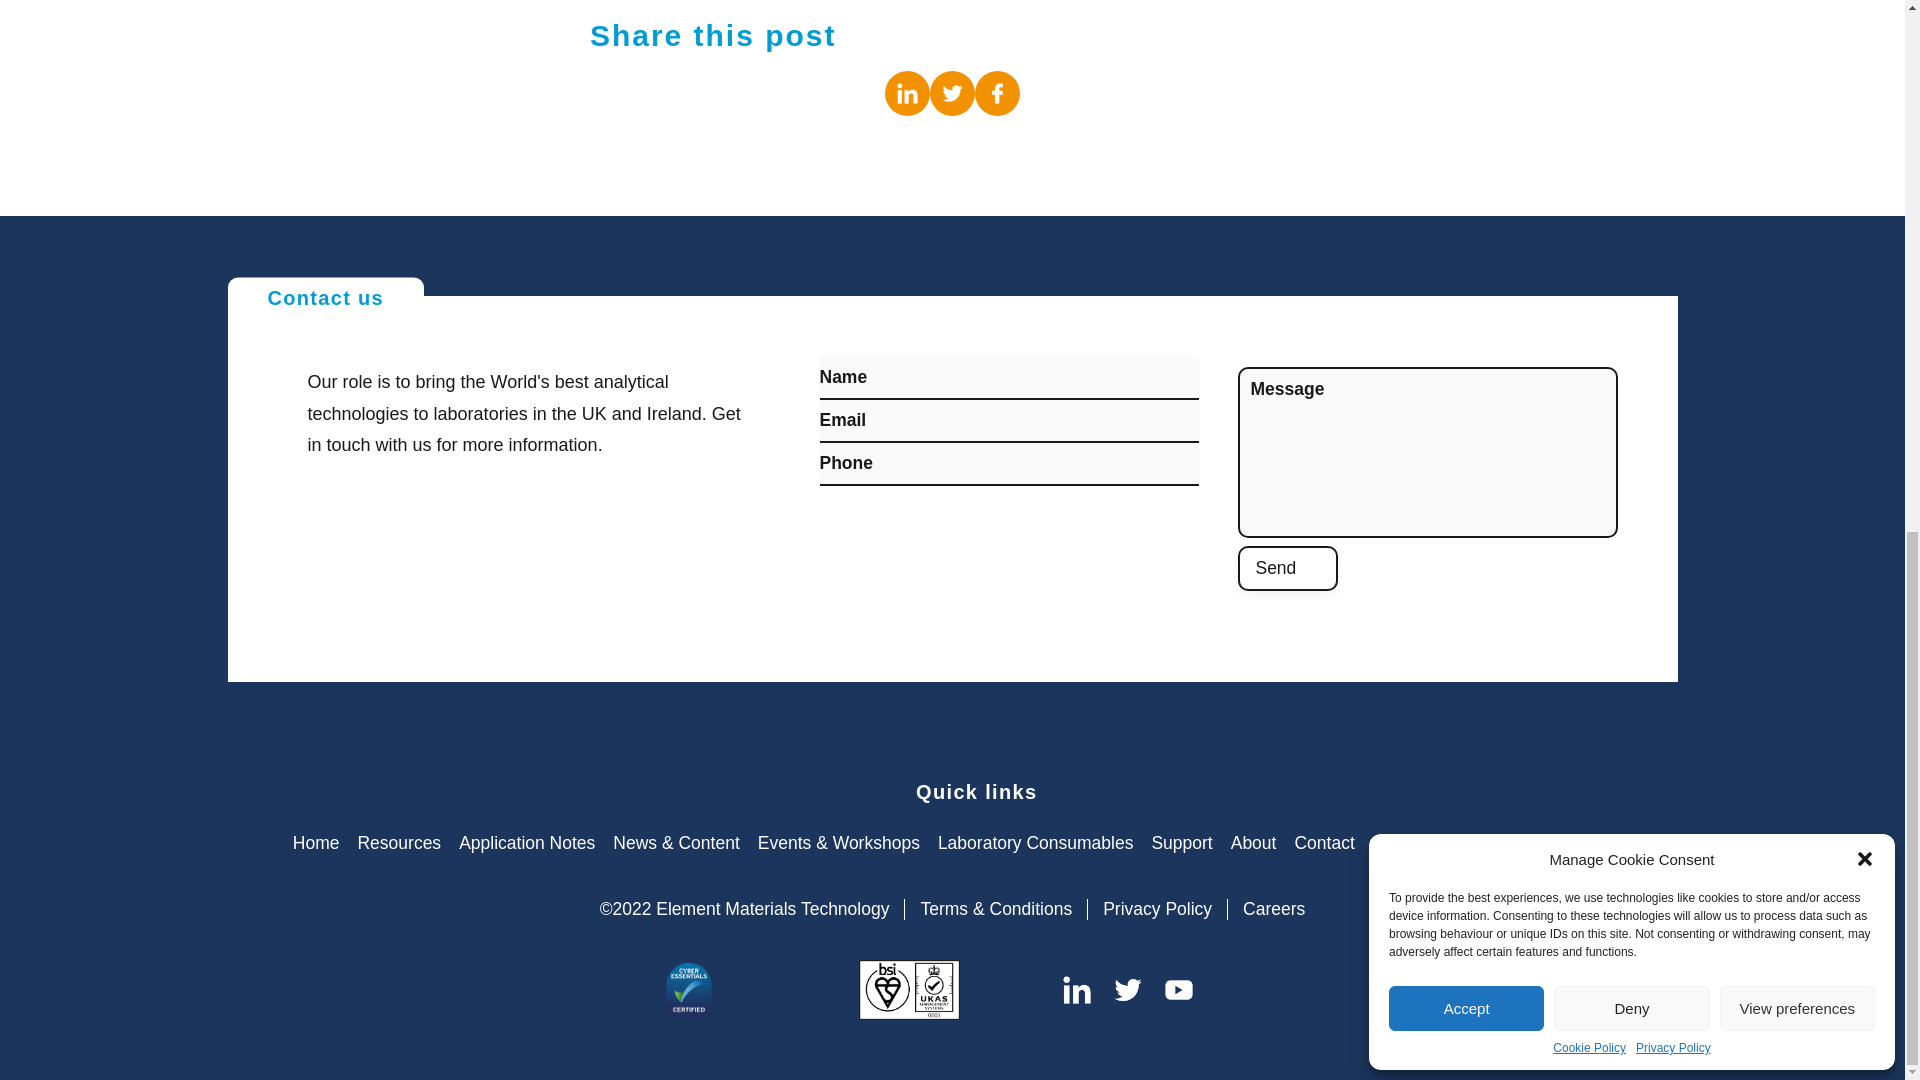 The height and width of the screenshot is (1080, 1920). I want to click on Privacy Policy, so click(1672, 3).